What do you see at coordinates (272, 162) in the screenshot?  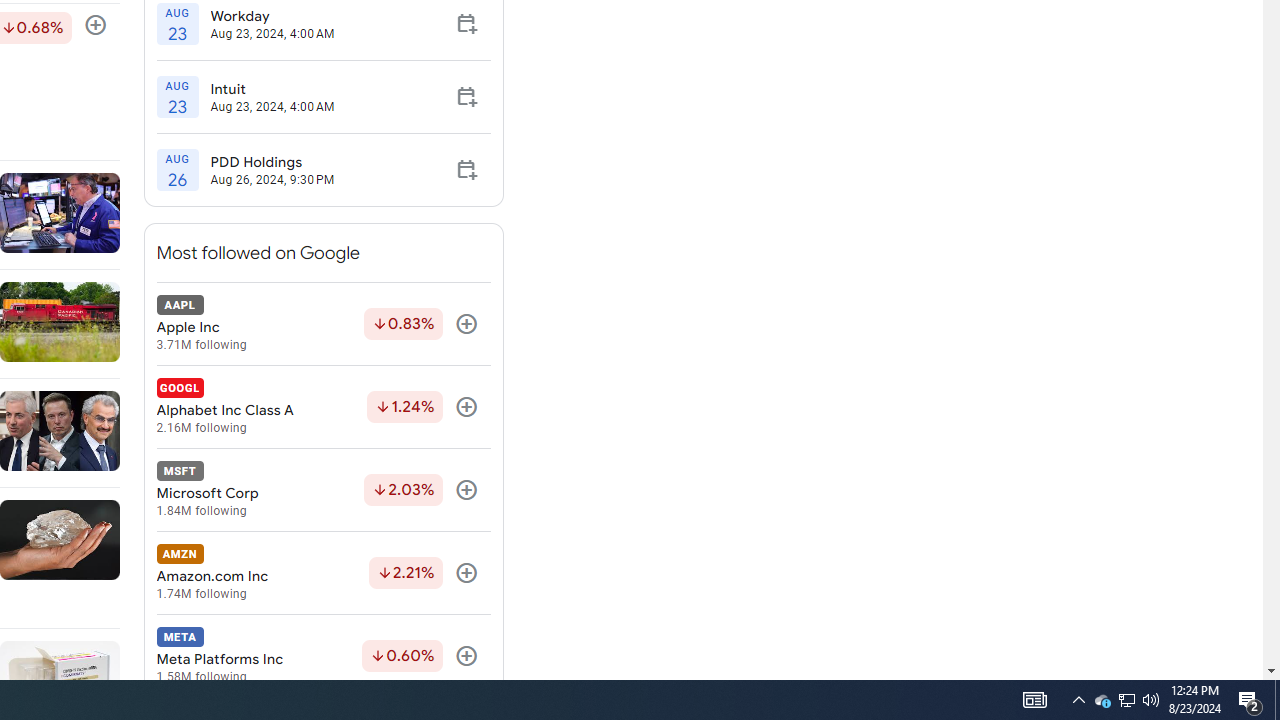 I see `PDD Holdings` at bounding box center [272, 162].